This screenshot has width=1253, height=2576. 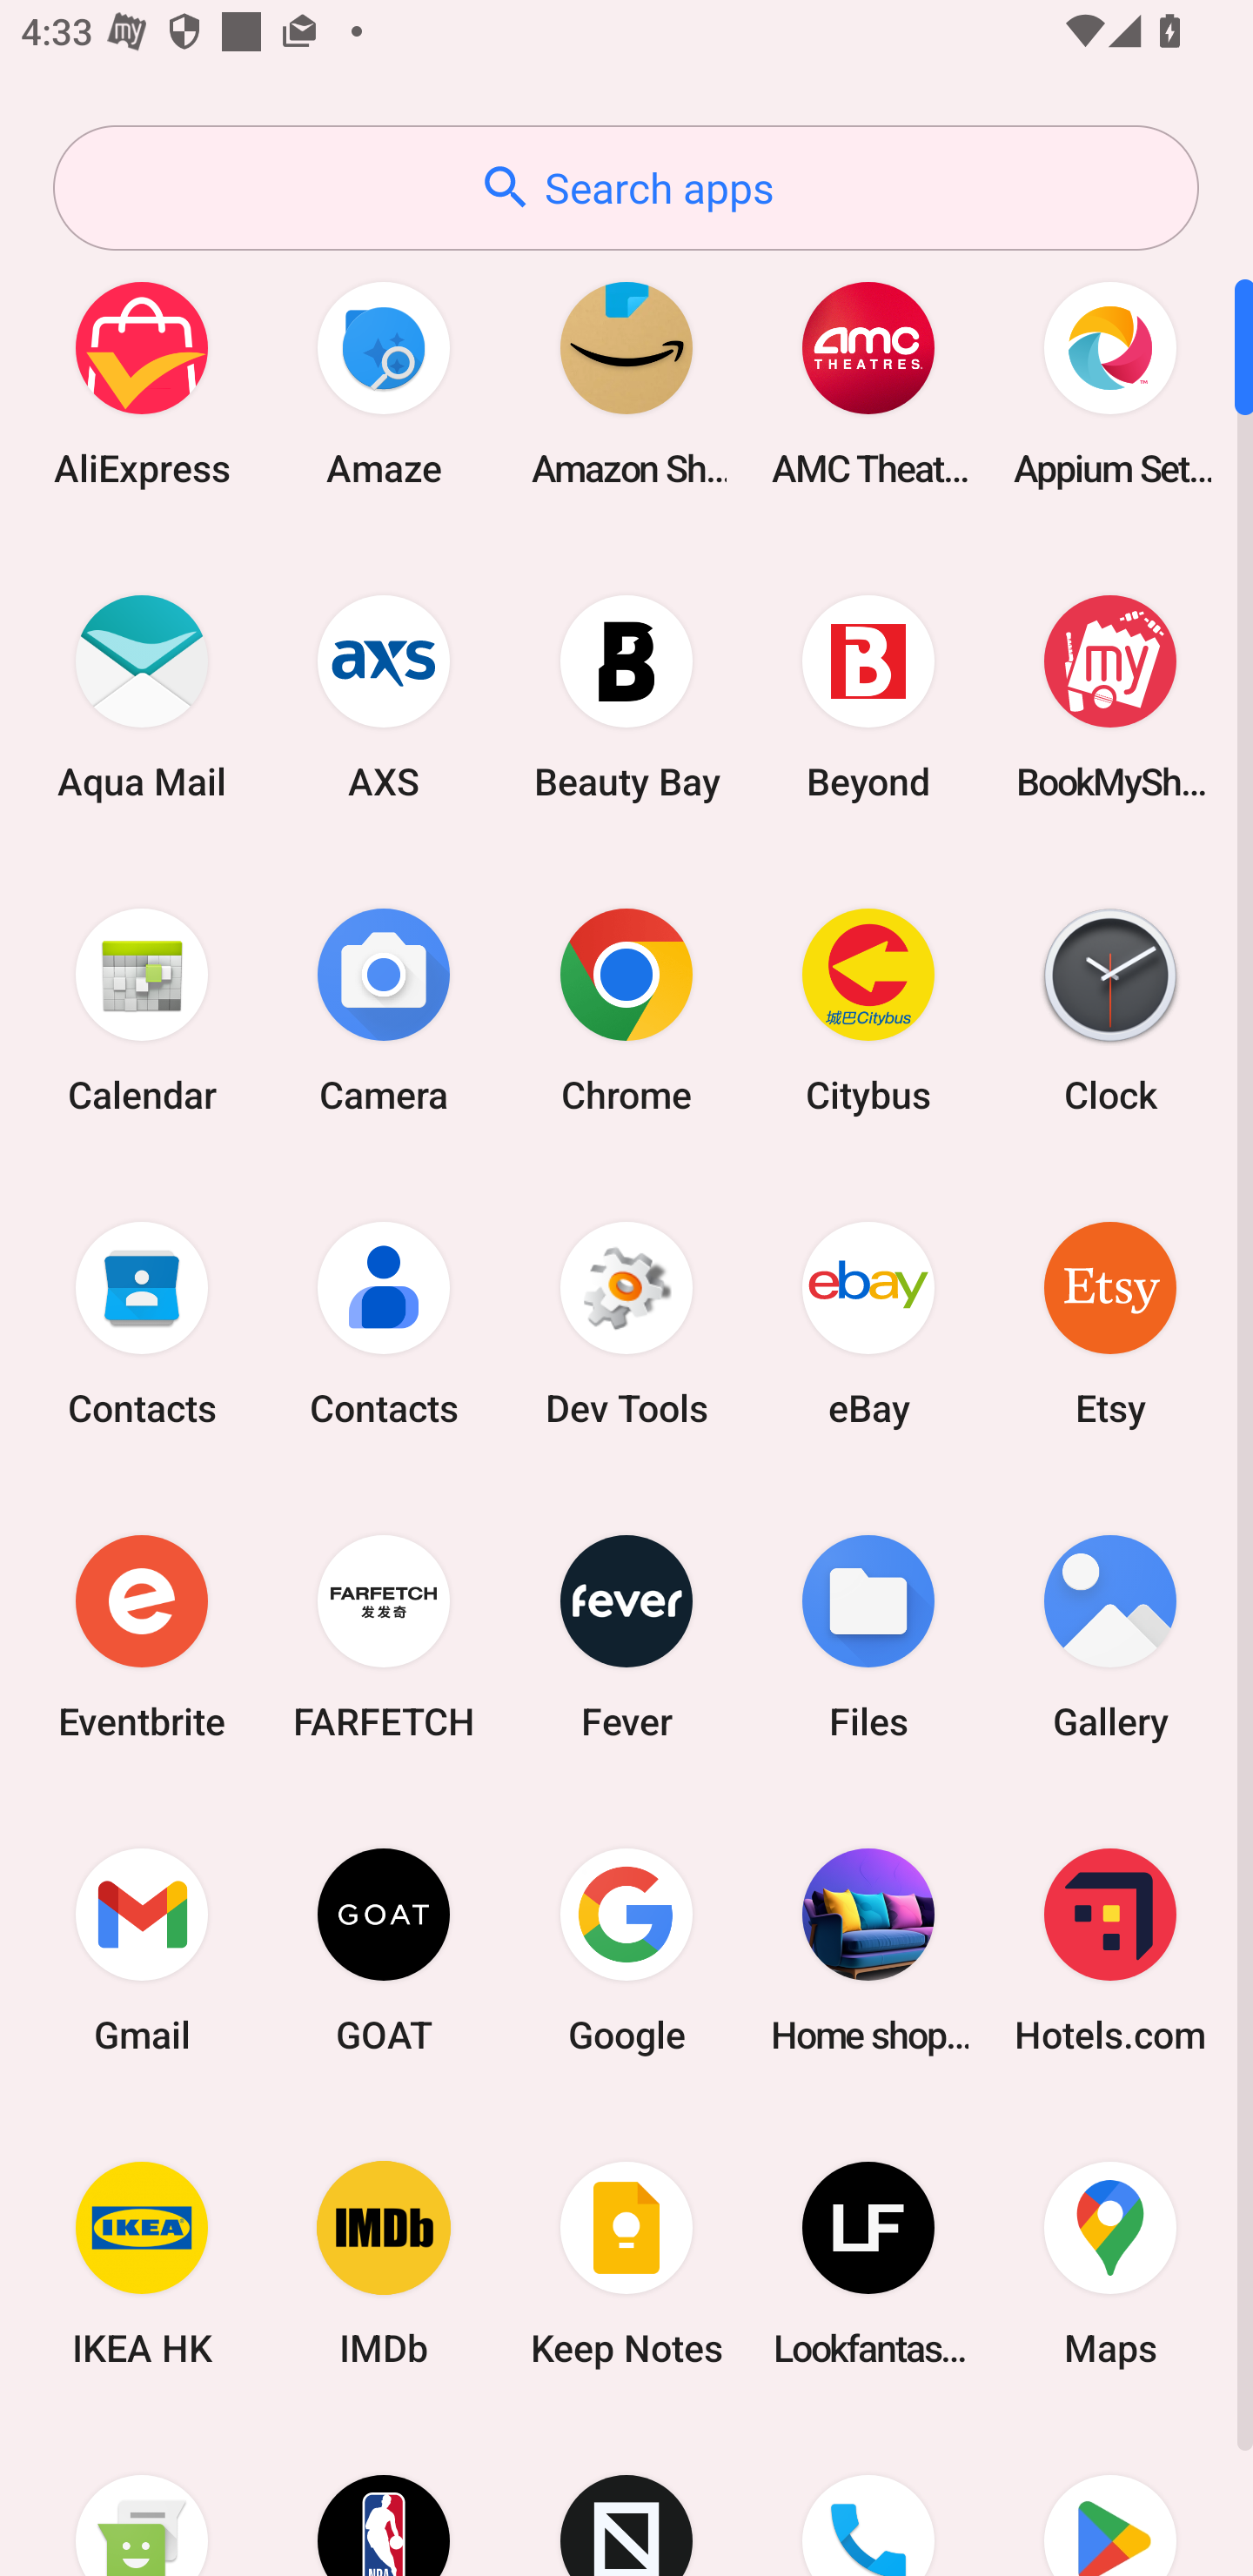 I want to click on Home shopping, so click(x=868, y=1949).